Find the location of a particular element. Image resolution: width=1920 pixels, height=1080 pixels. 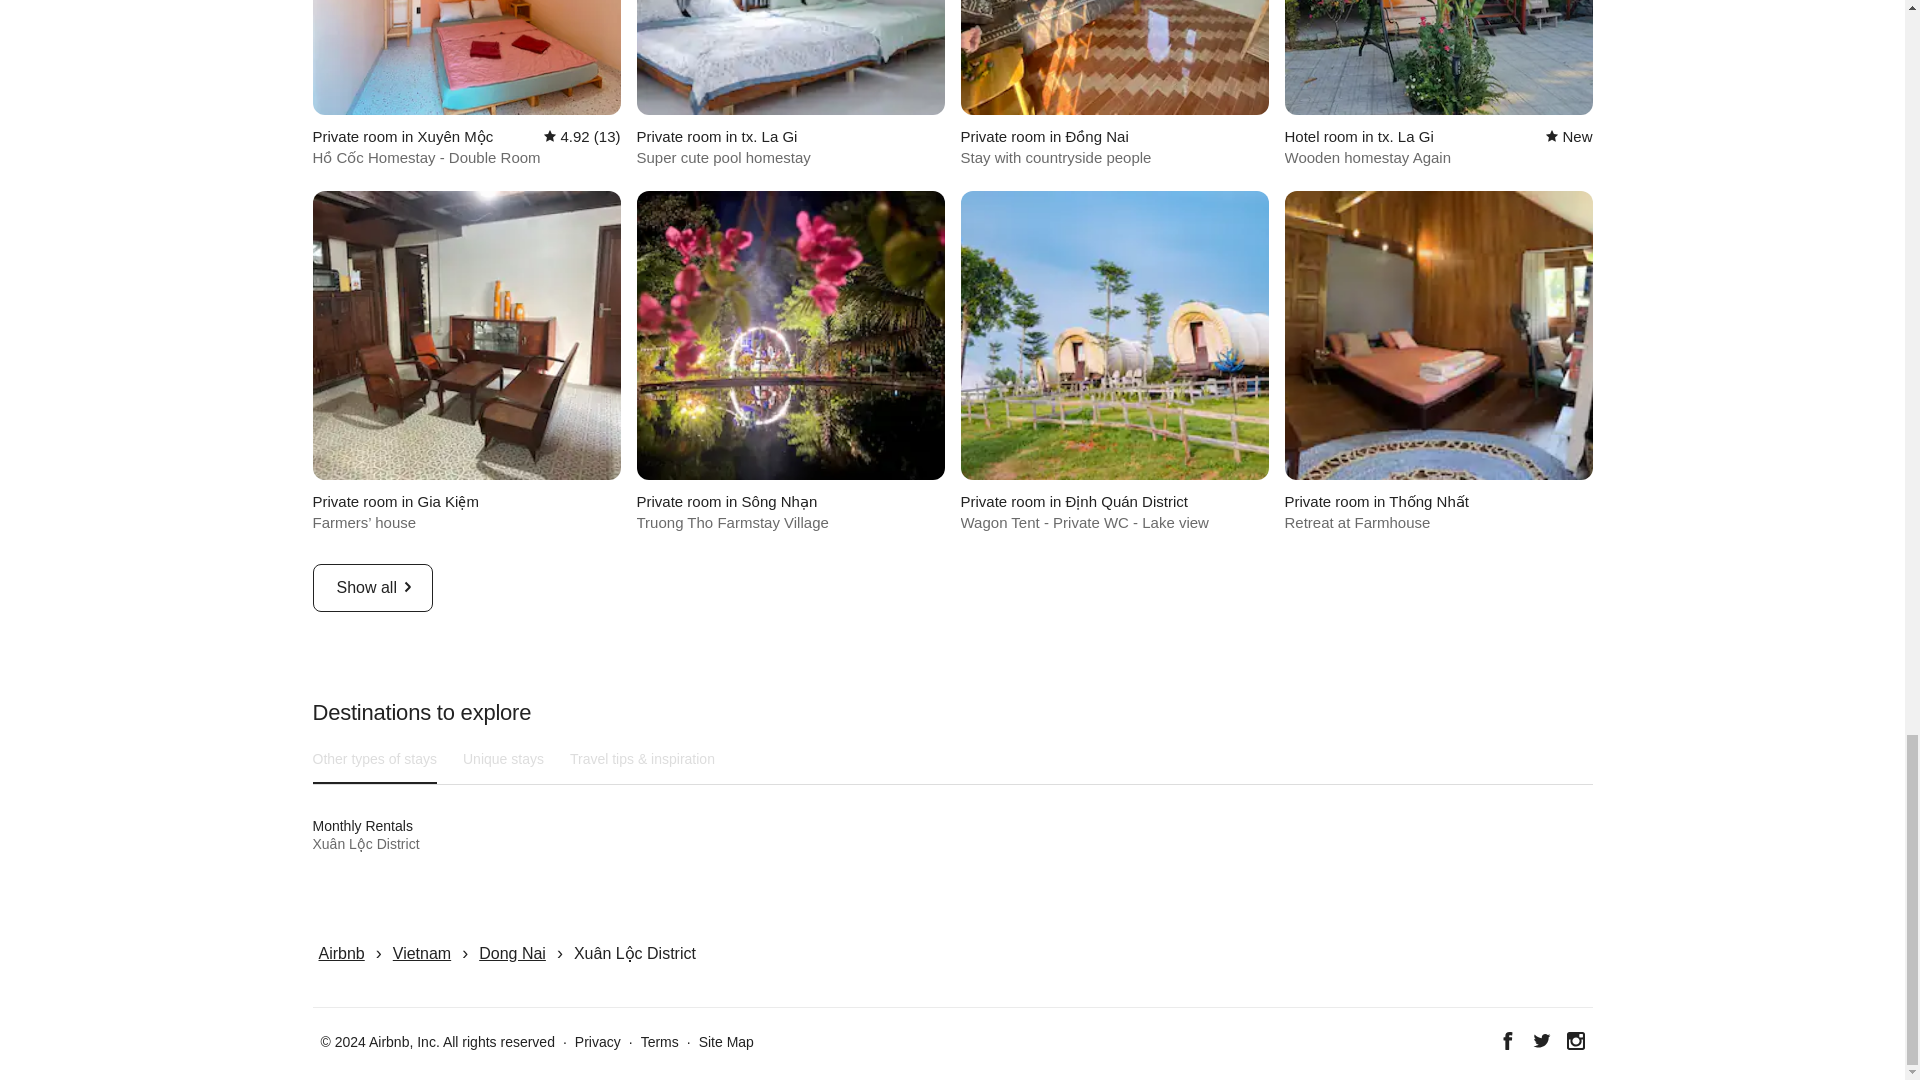

Unique stays is located at coordinates (374, 758).